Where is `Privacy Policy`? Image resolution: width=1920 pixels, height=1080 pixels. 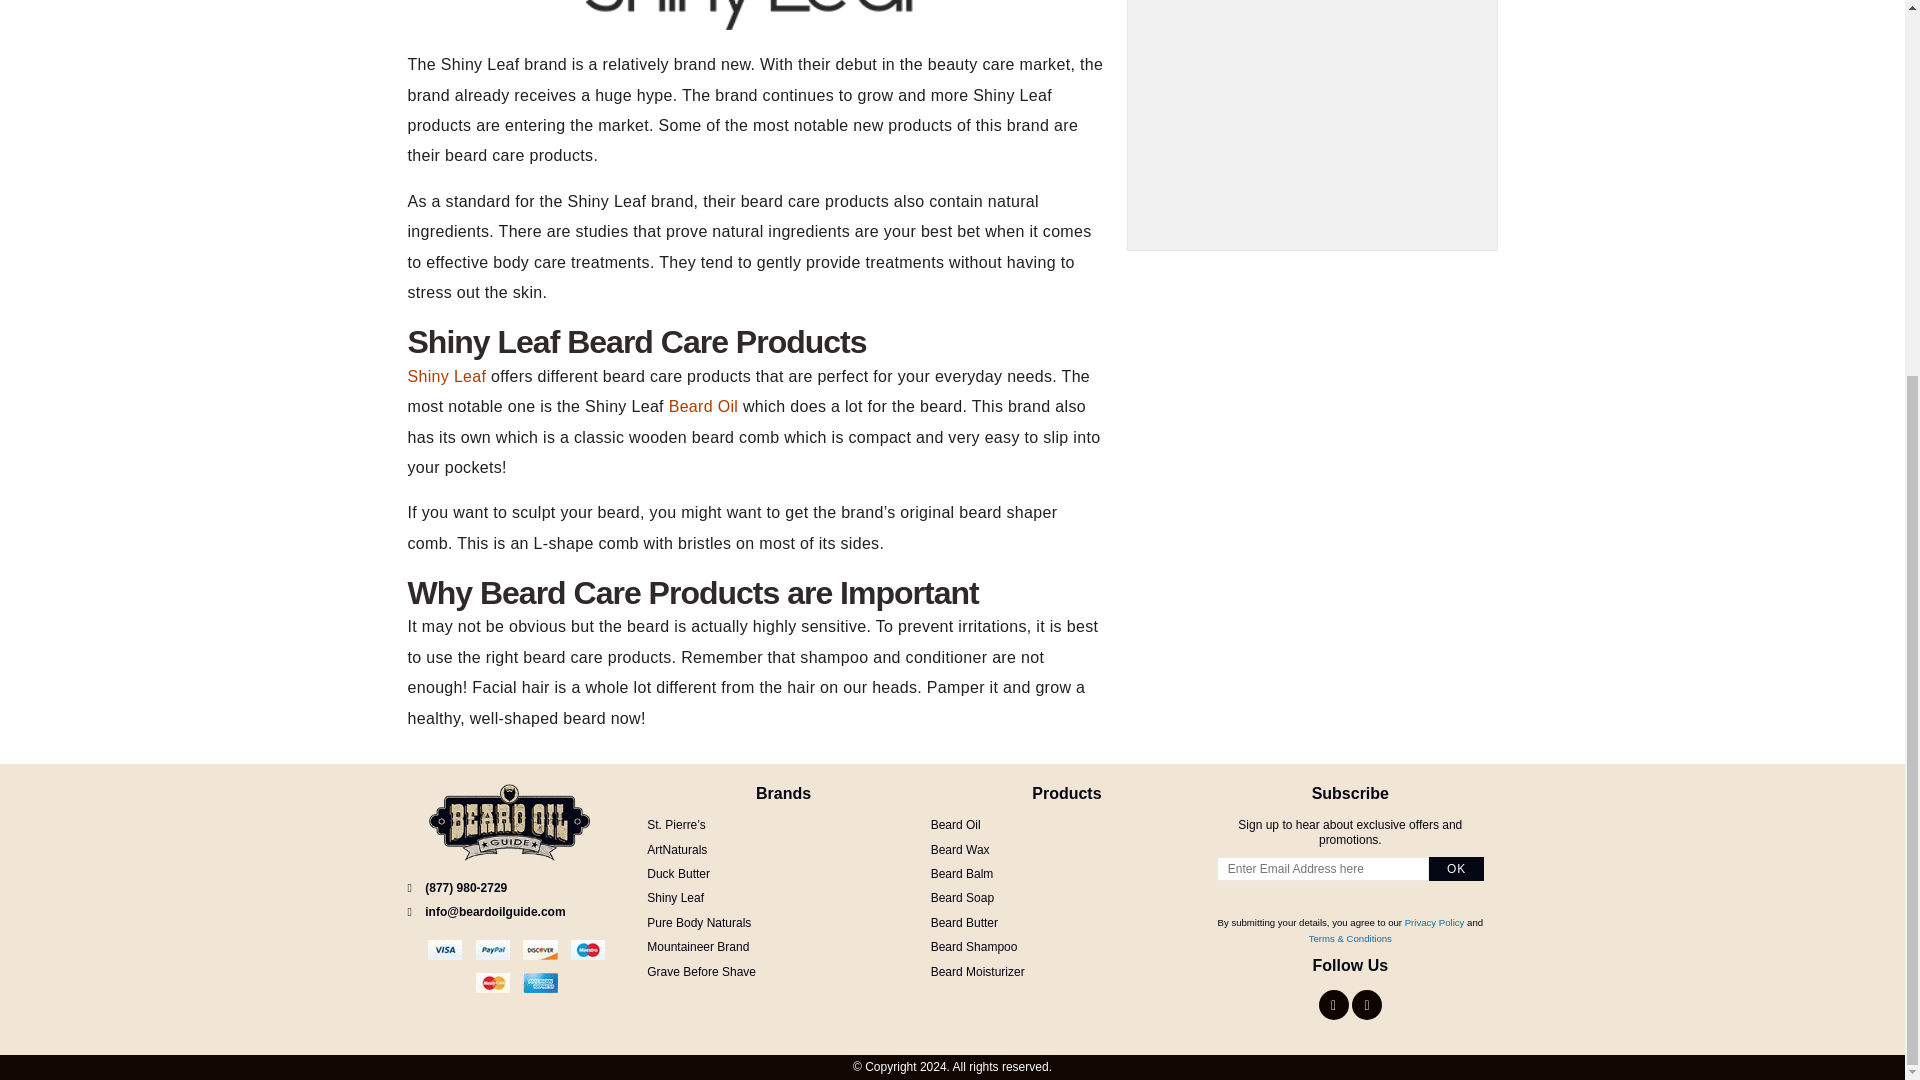 Privacy Policy is located at coordinates (1434, 922).